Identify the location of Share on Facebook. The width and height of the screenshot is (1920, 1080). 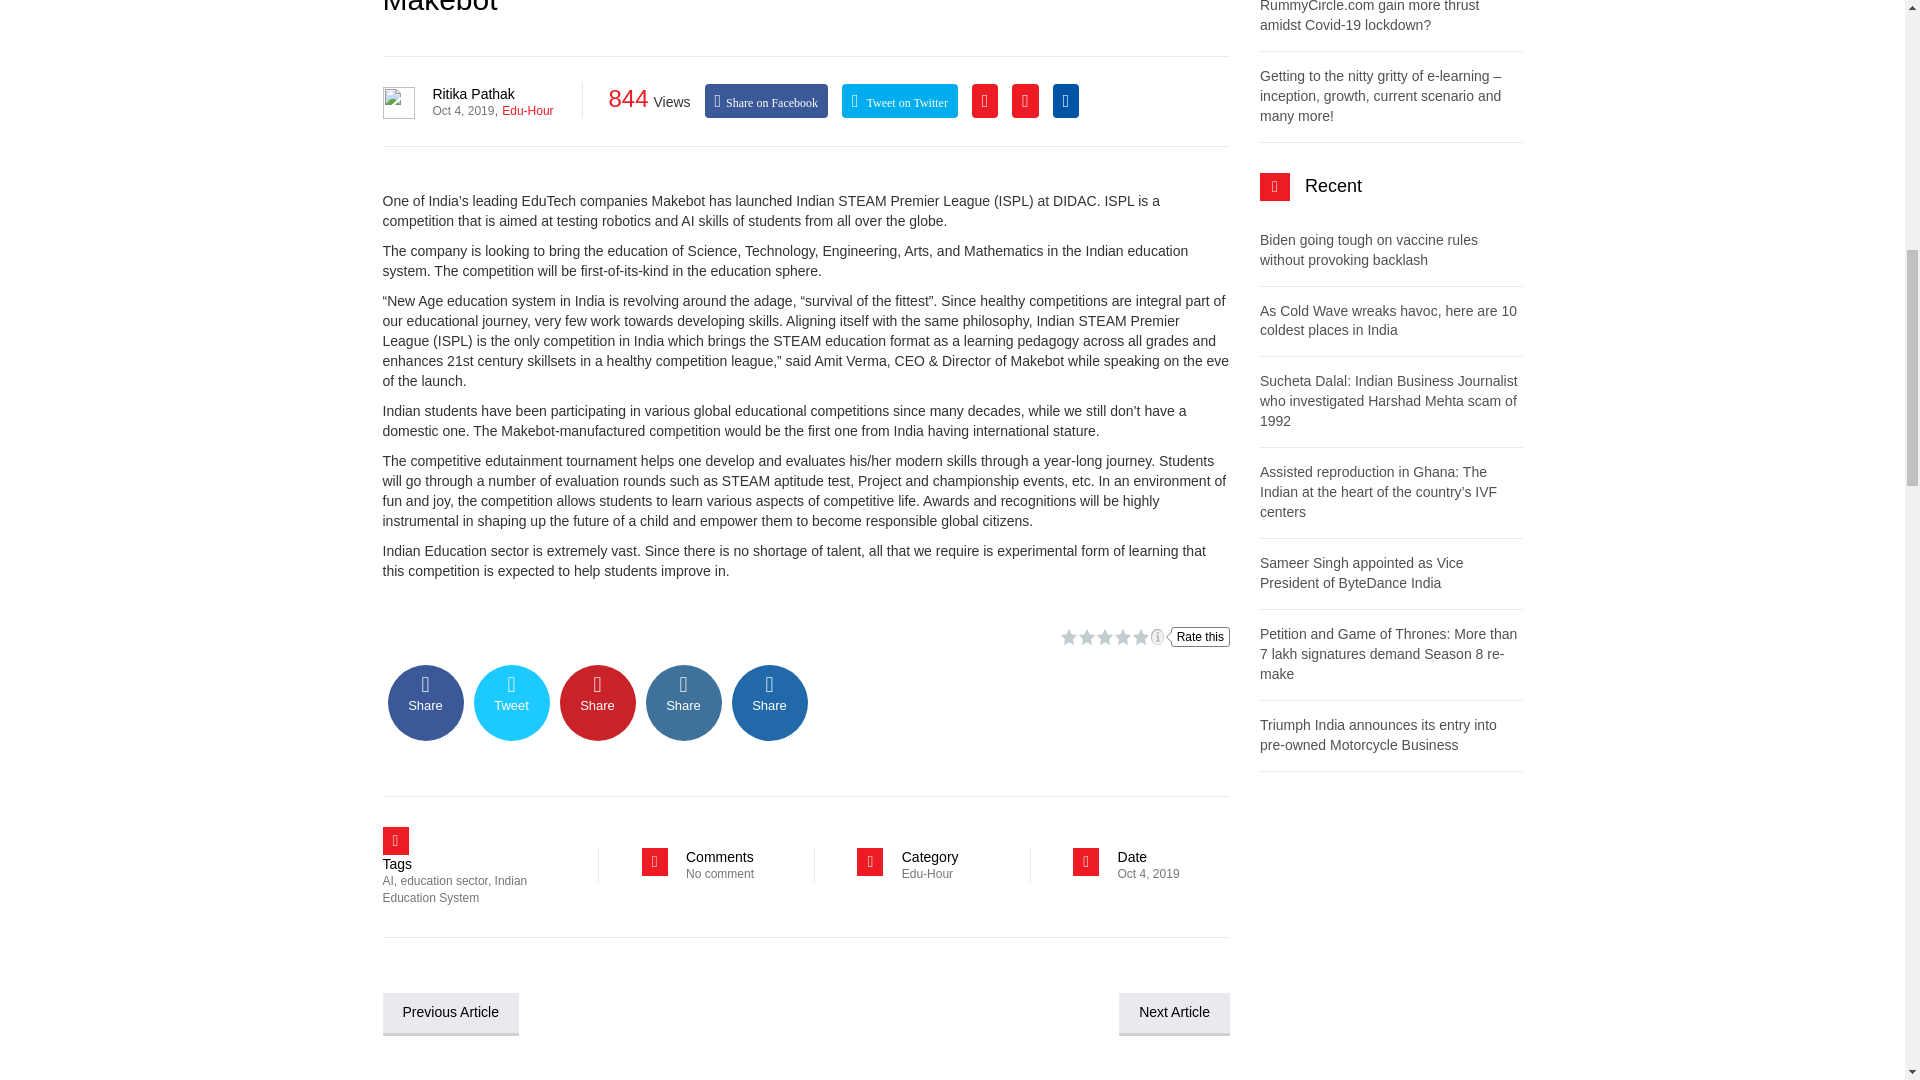
(426, 702).